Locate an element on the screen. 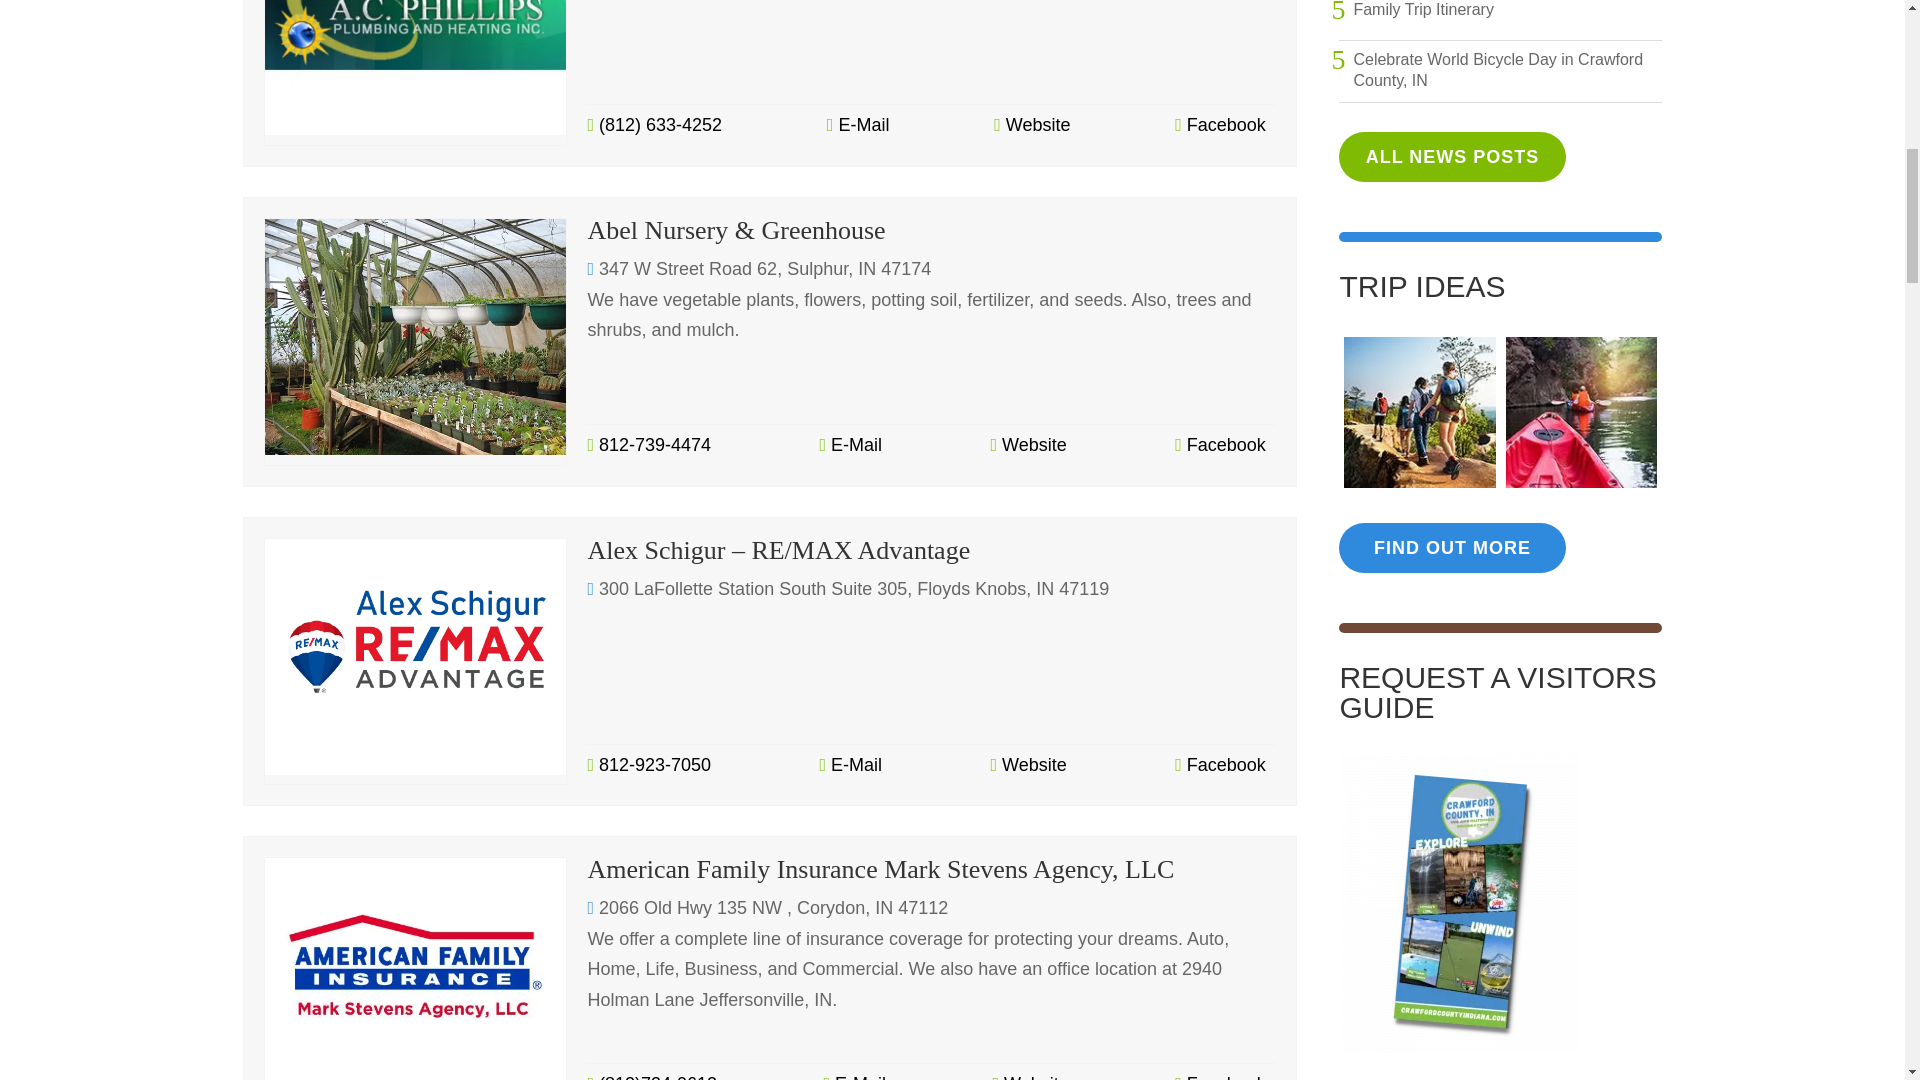  Website is located at coordinates (1032, 126).